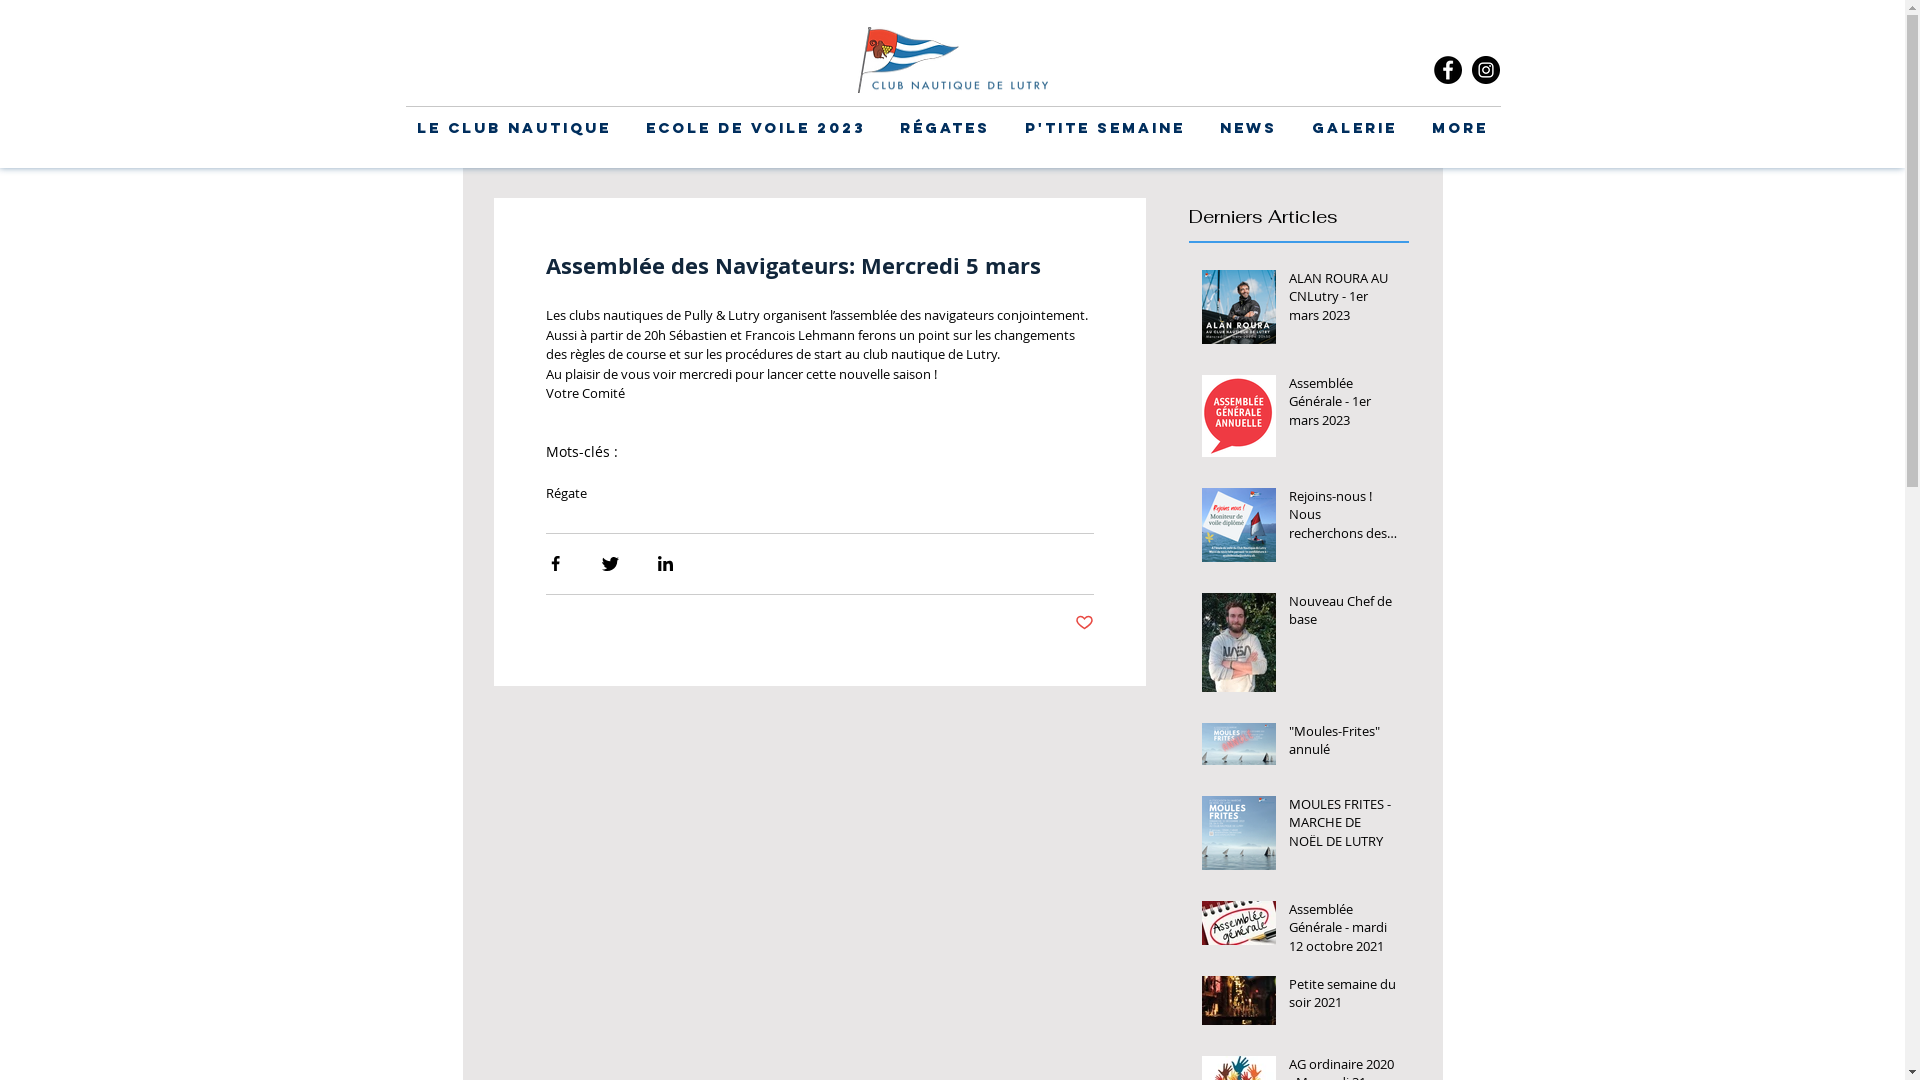 The width and height of the screenshot is (1920, 1080). I want to click on Petite semaine du soir 2021, so click(1342, 997).